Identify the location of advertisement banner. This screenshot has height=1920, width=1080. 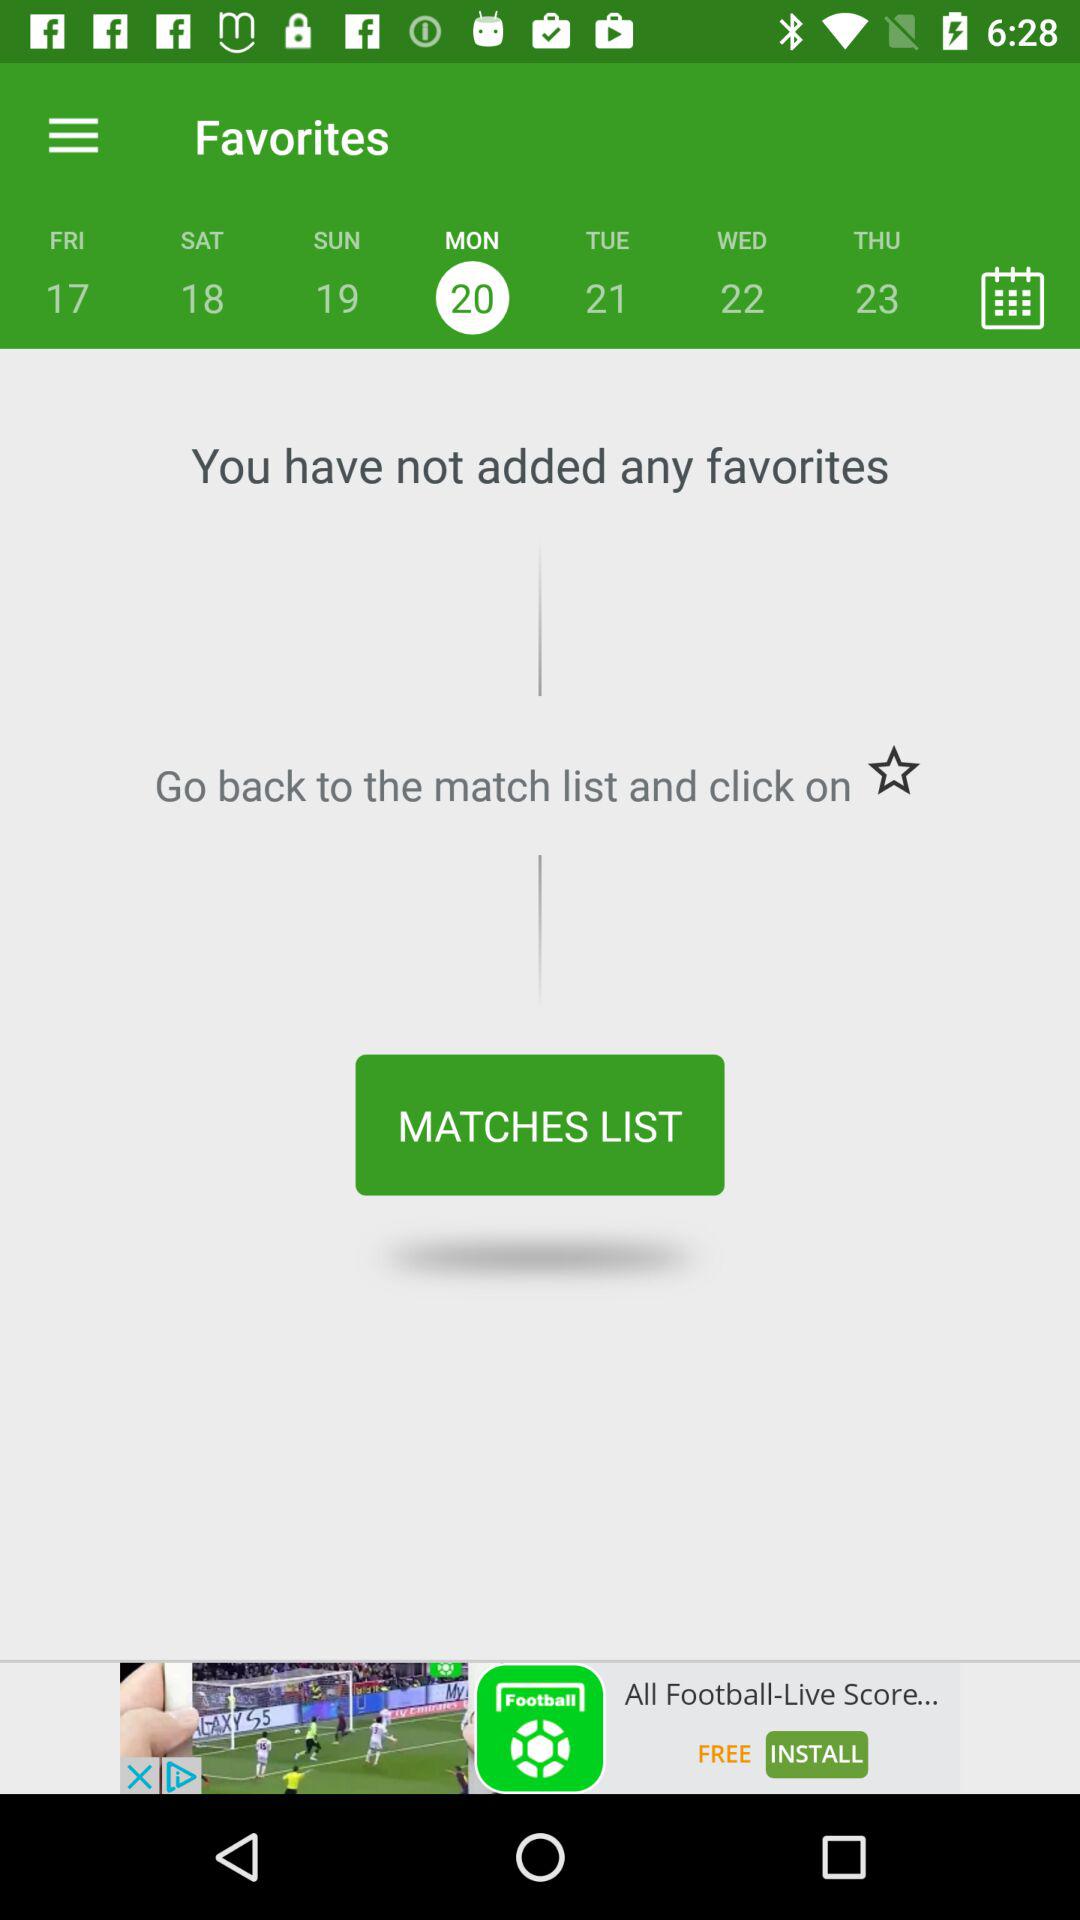
(540, 1728).